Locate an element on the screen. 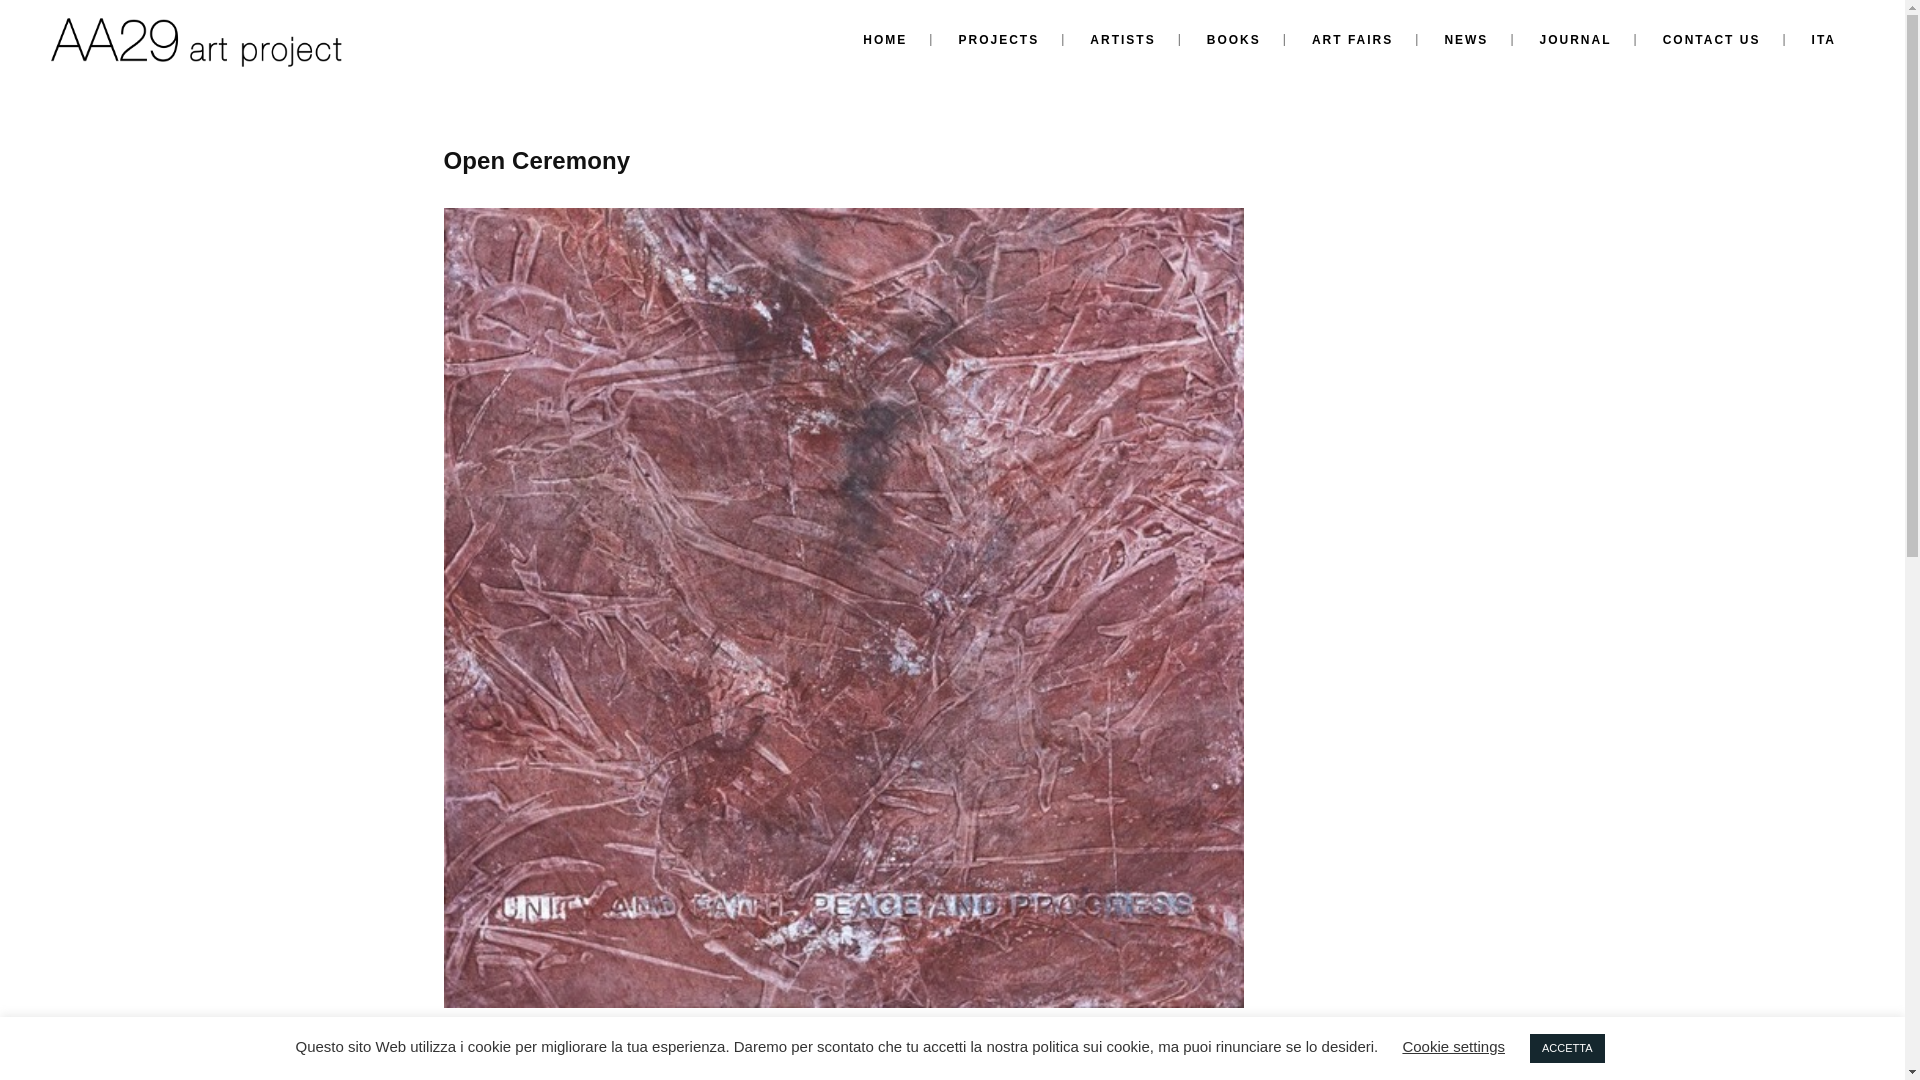 Image resolution: width=1920 pixels, height=1080 pixels. JOURNAL is located at coordinates (1576, 40).